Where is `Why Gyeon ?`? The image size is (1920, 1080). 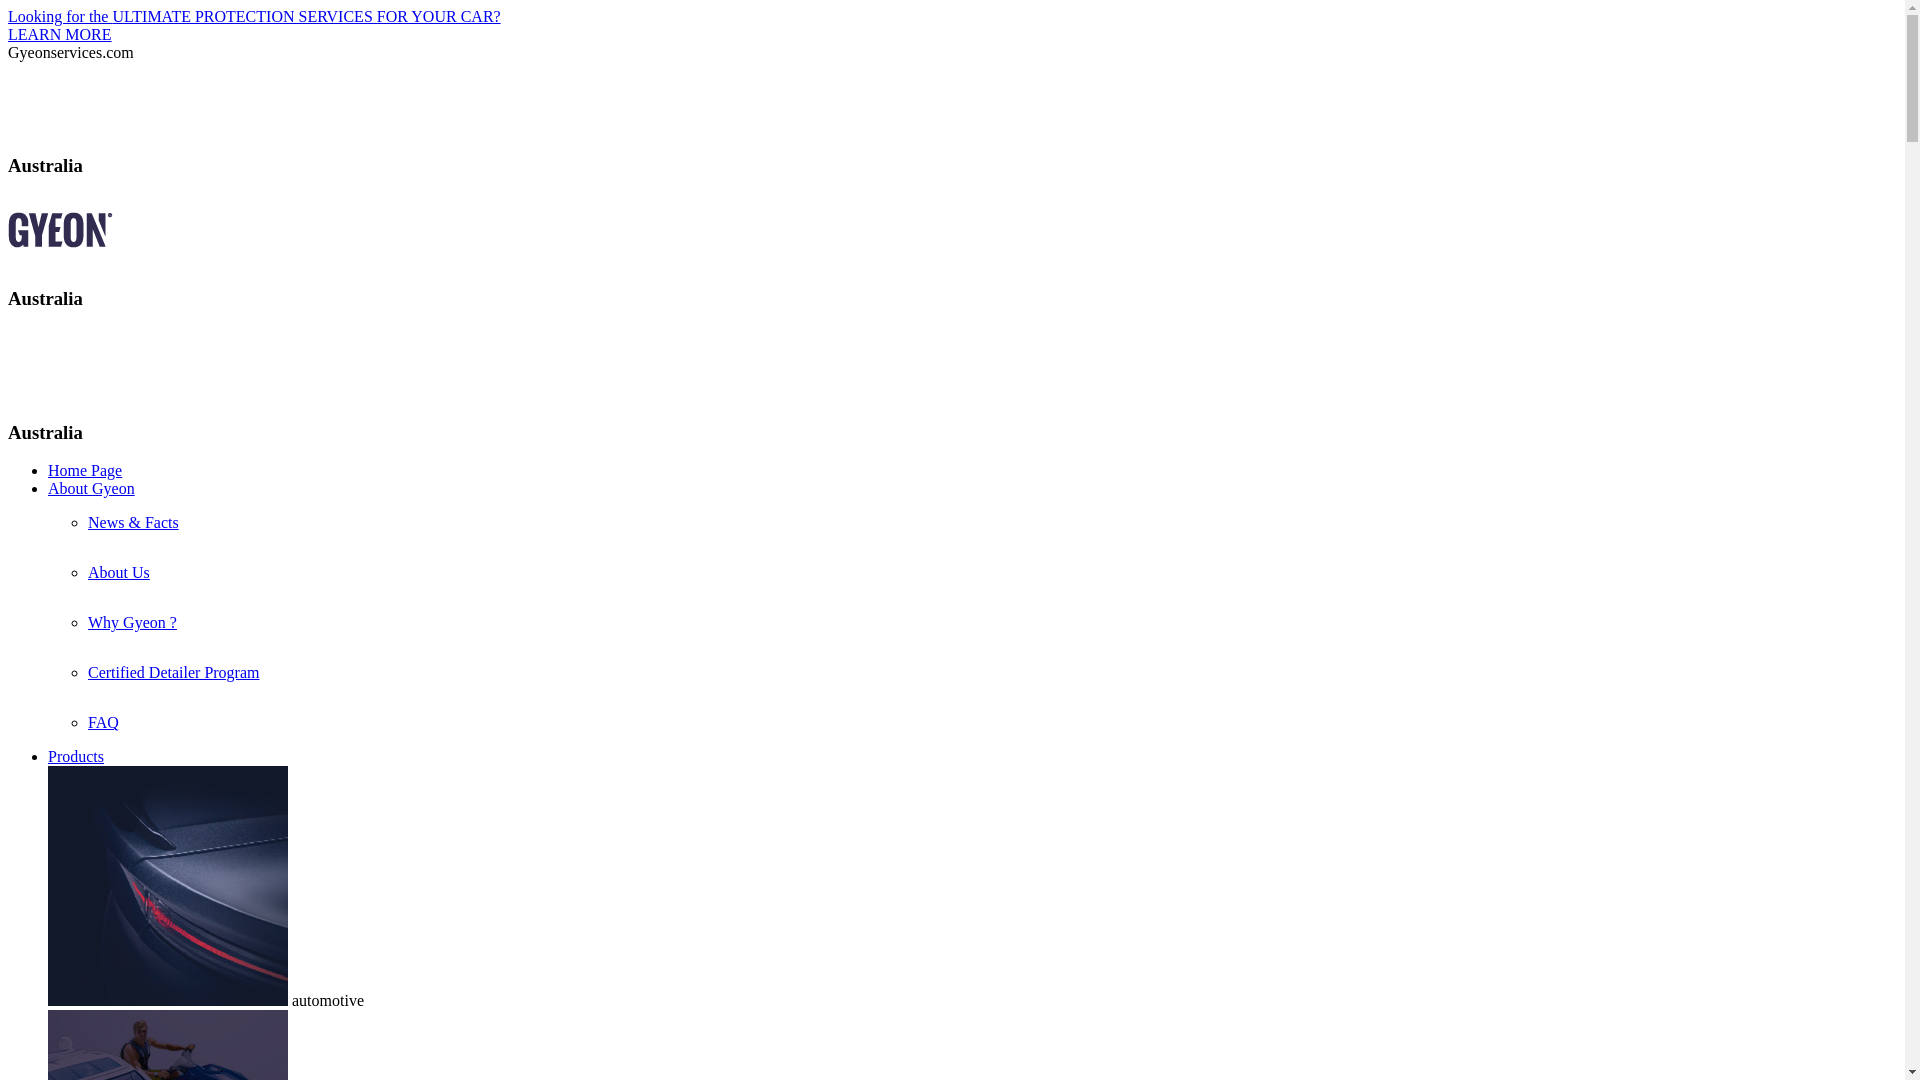
Why Gyeon ? is located at coordinates (132, 622).